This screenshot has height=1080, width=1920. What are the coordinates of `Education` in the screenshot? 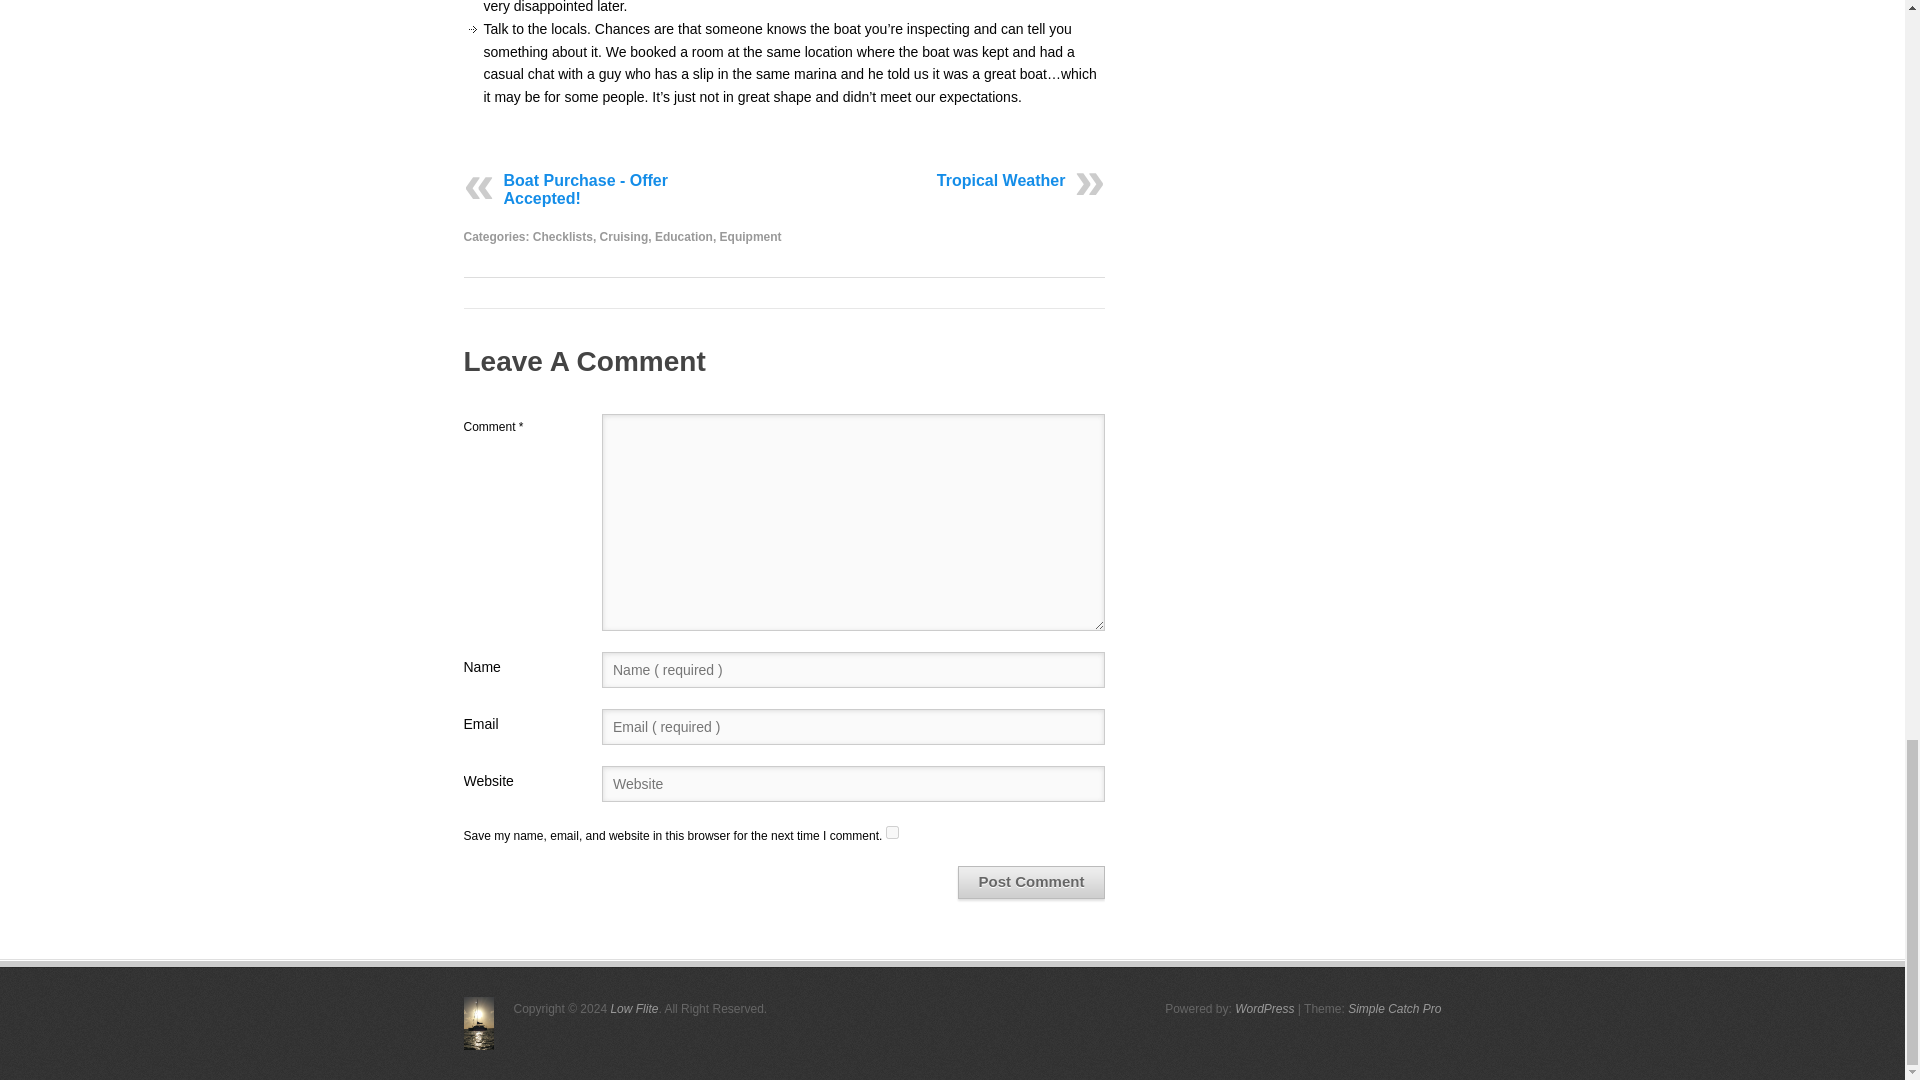 It's located at (683, 236).